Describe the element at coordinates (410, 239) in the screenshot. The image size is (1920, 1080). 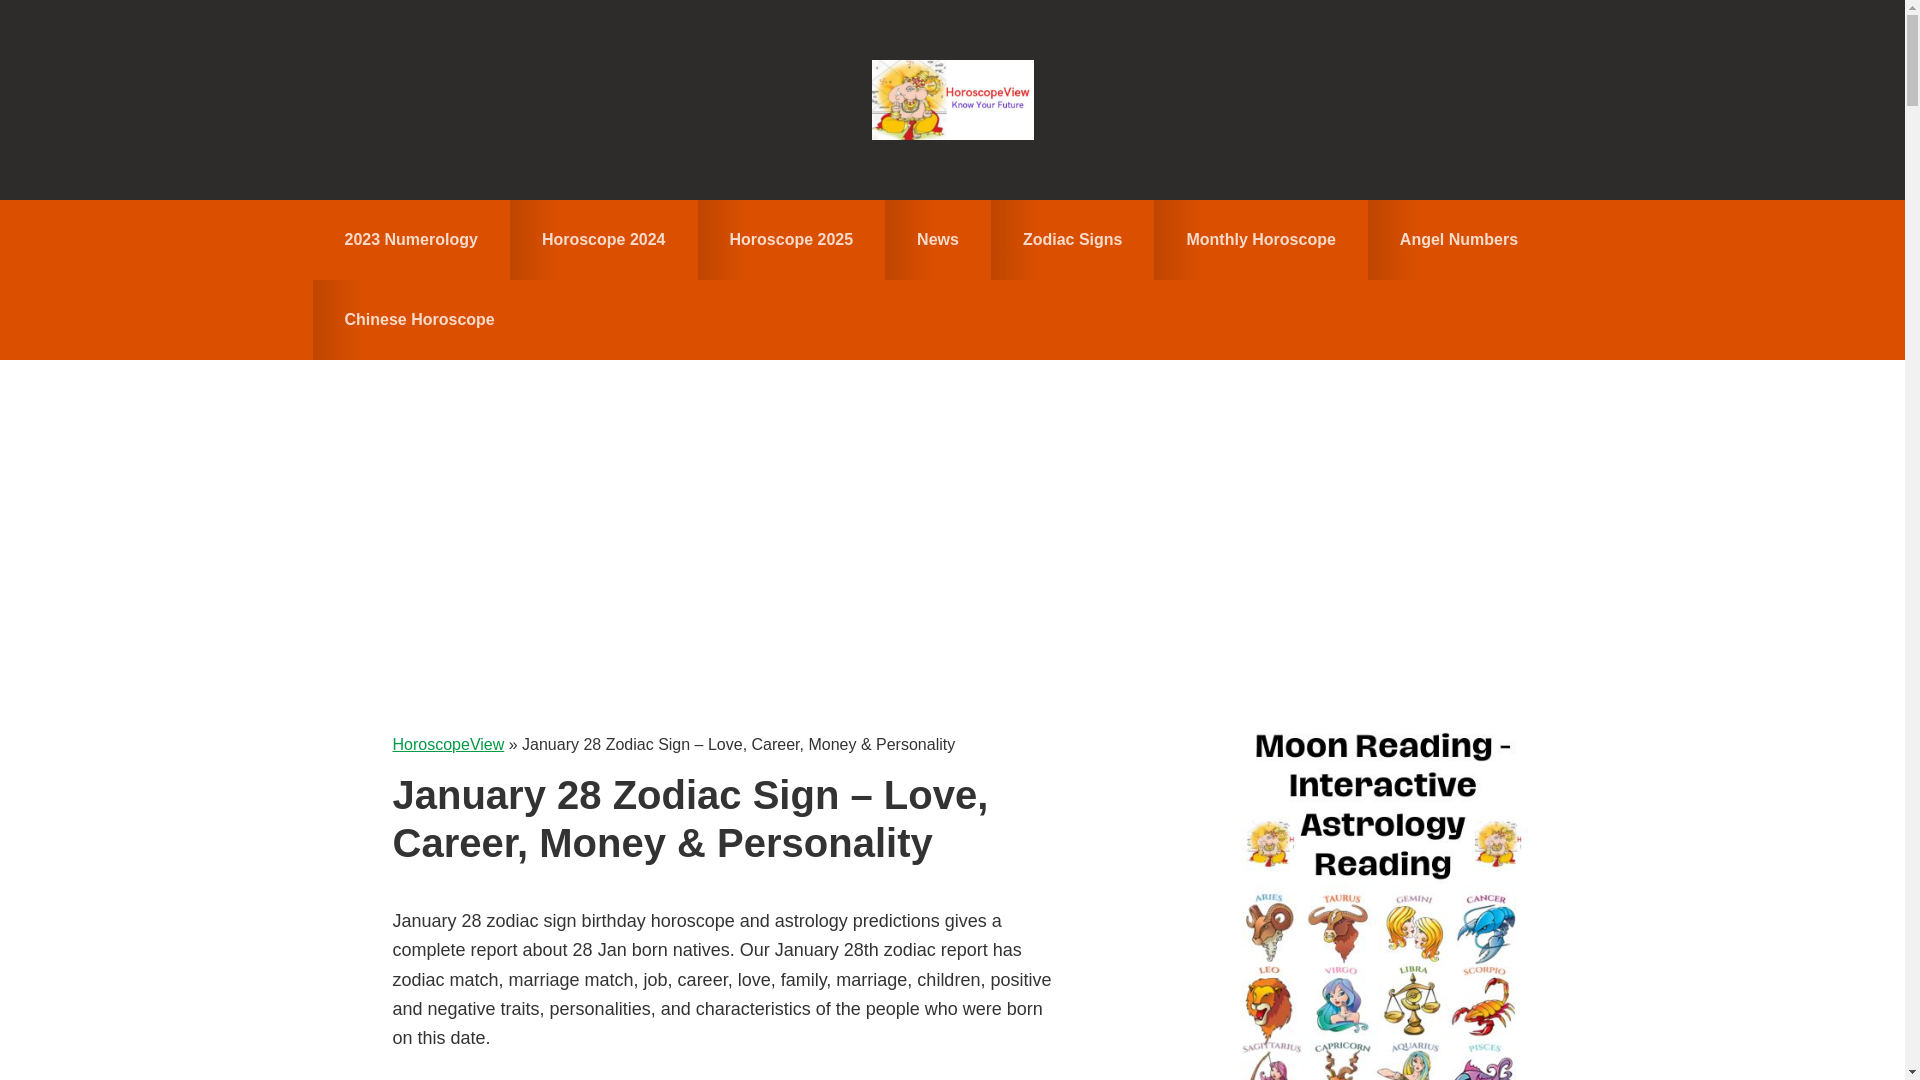
I see `2023 Numerology` at that location.